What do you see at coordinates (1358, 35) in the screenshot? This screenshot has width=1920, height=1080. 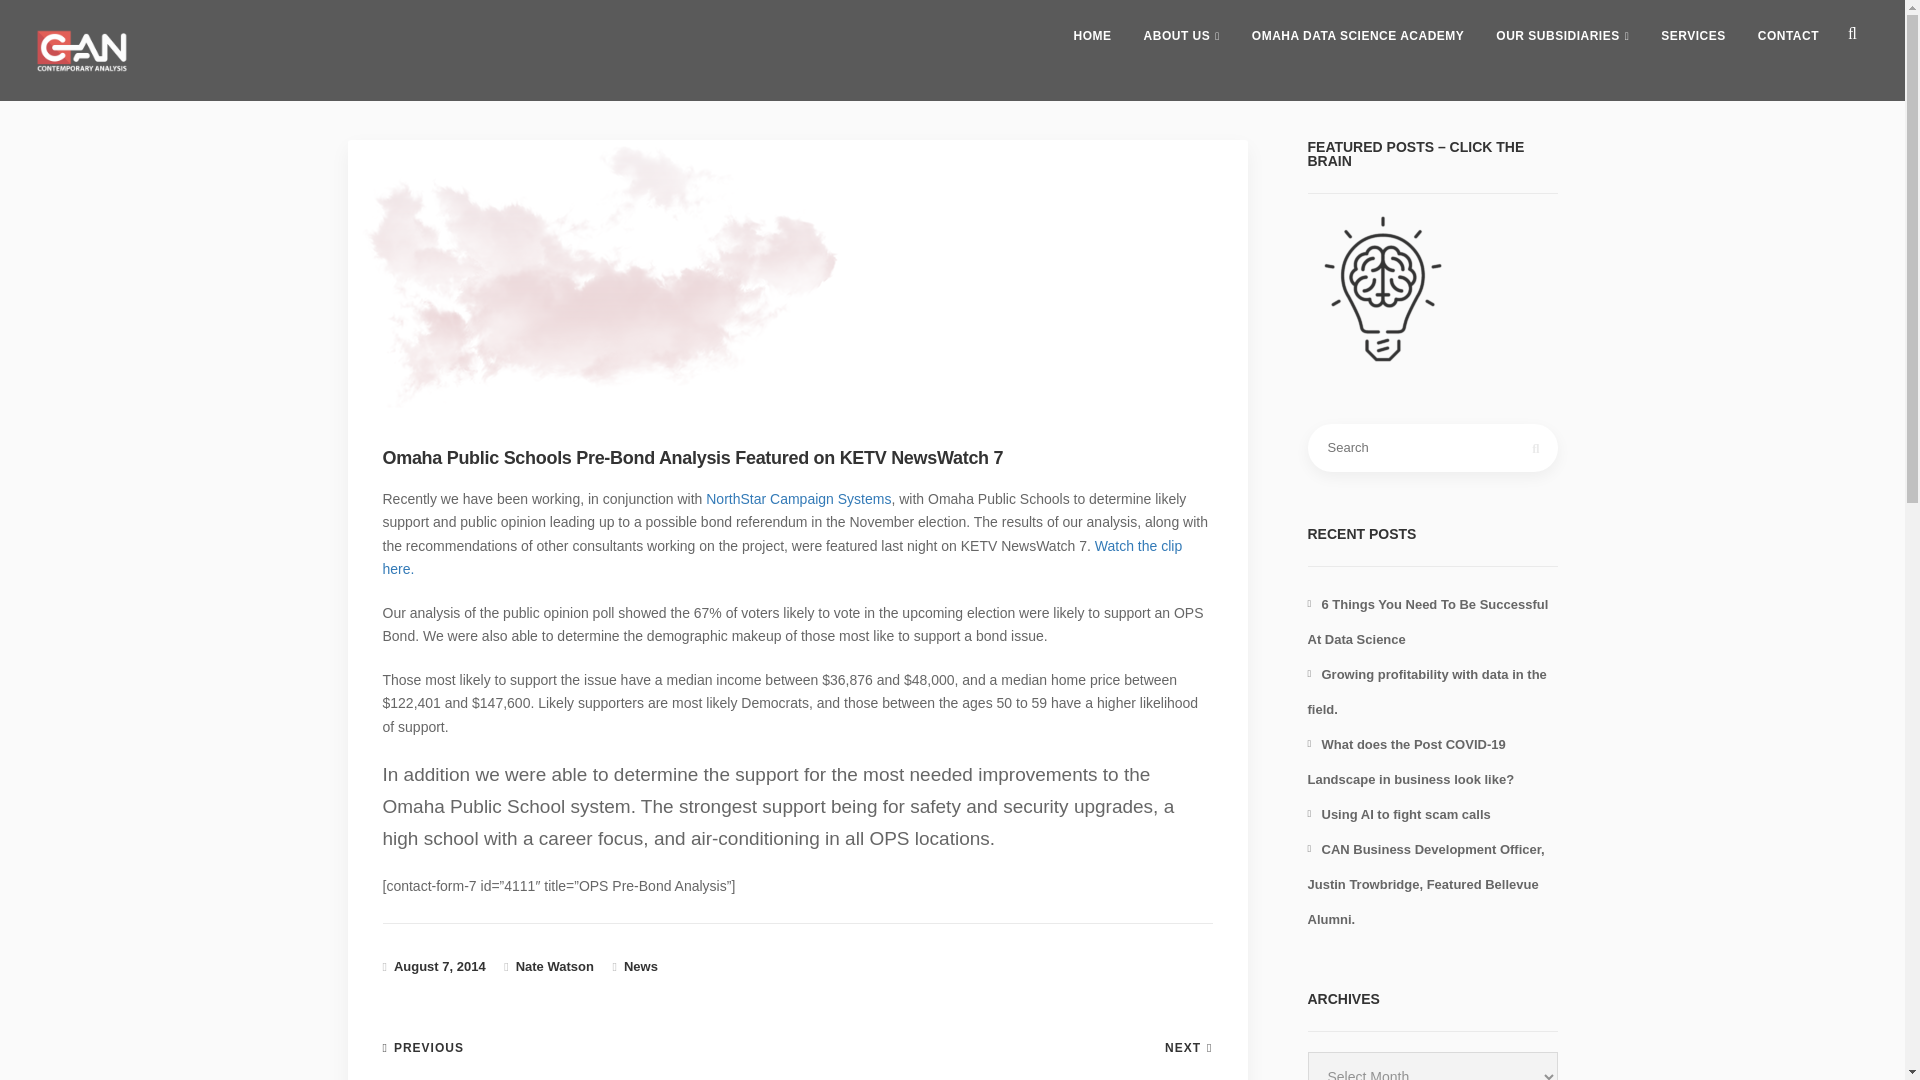 I see `Omaha Data Science Academy` at bounding box center [1358, 35].